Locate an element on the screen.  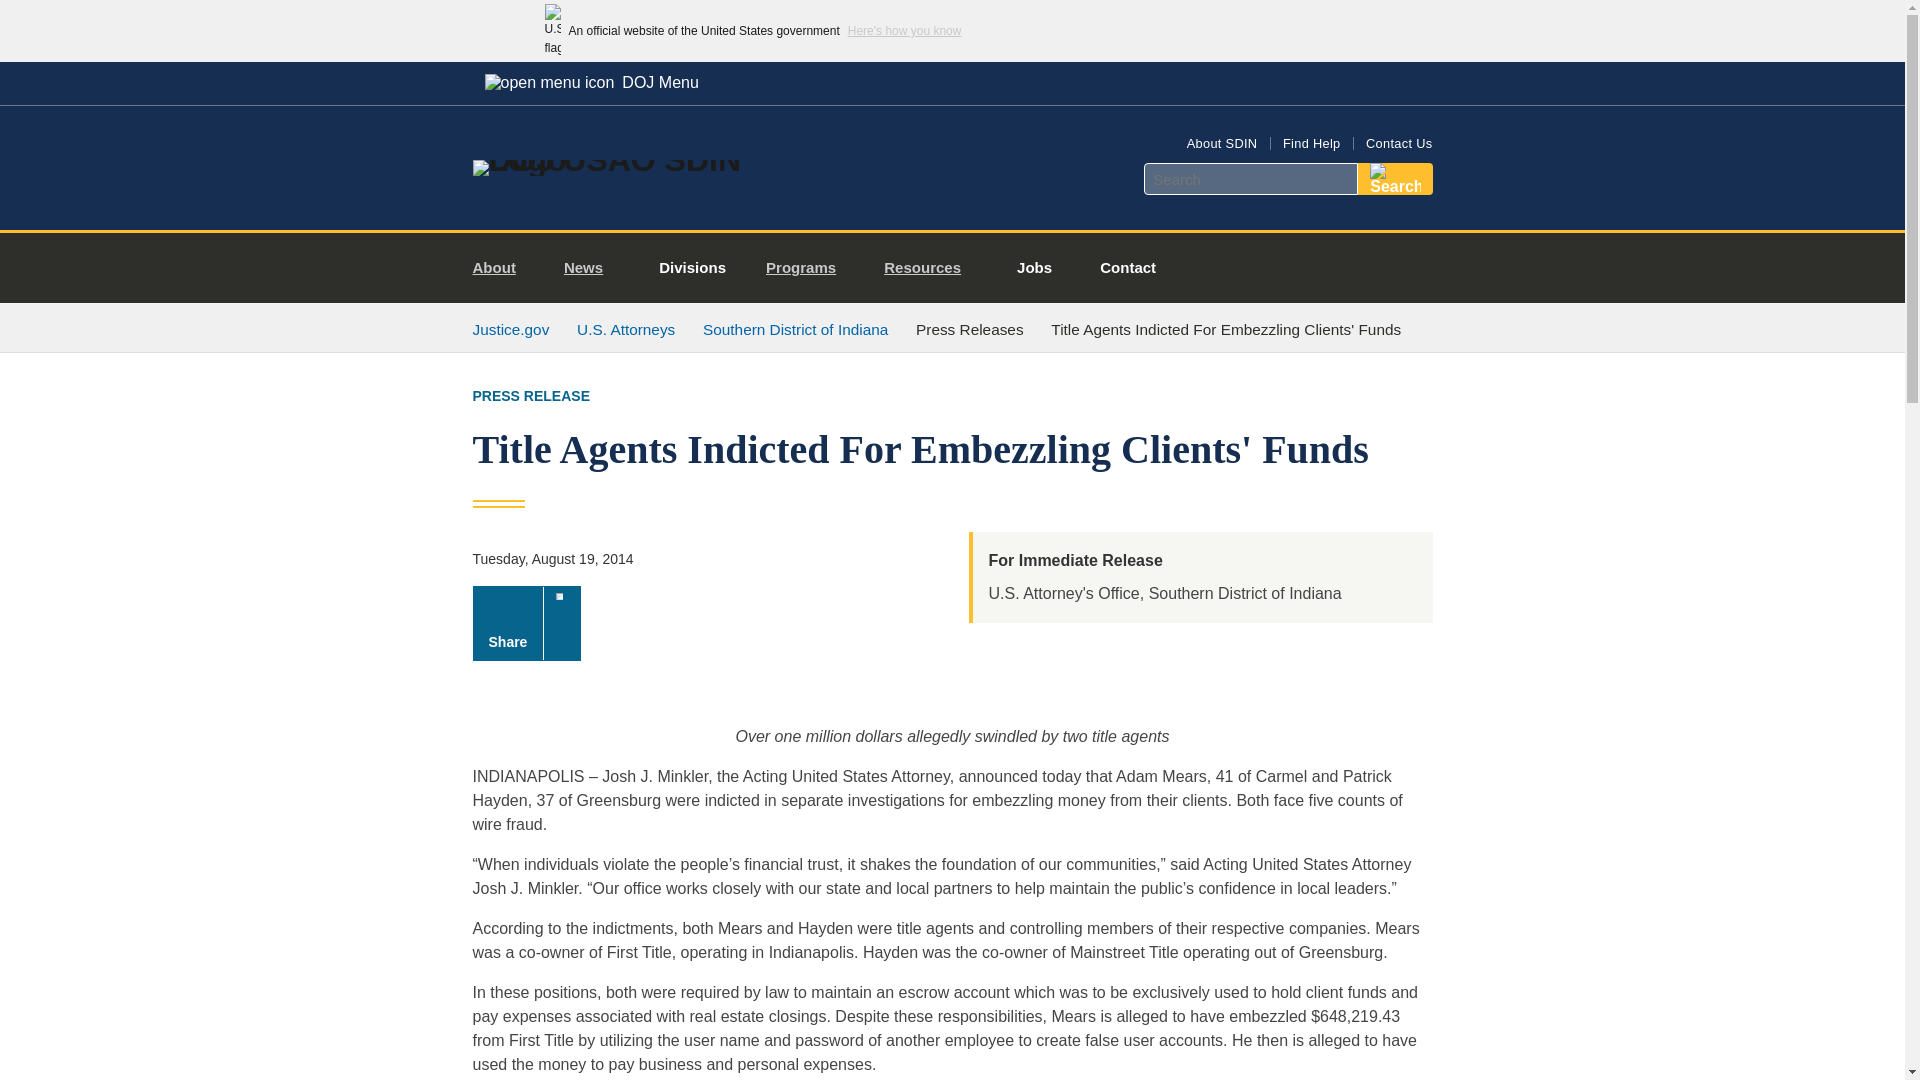
U.S. Attorneys is located at coordinates (626, 329).